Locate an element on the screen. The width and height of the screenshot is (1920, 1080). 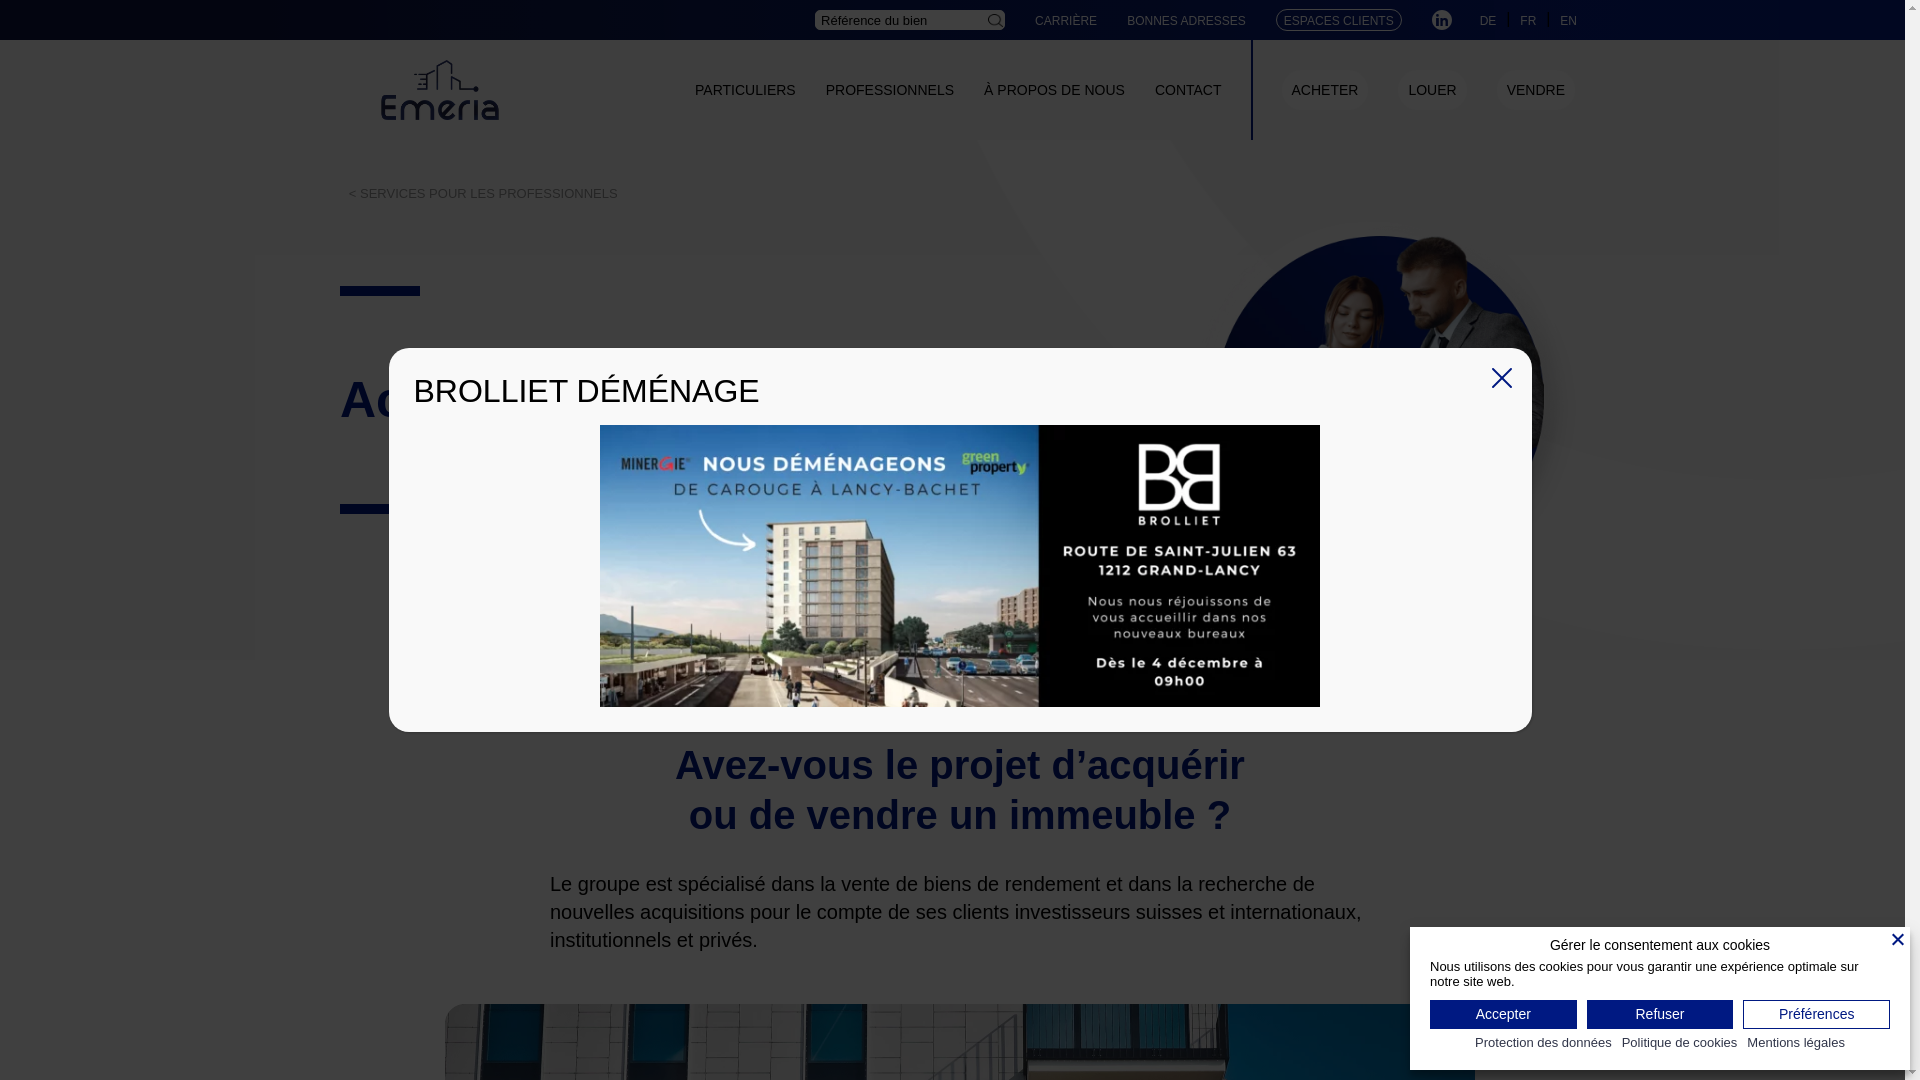
EN is located at coordinates (1568, 20).